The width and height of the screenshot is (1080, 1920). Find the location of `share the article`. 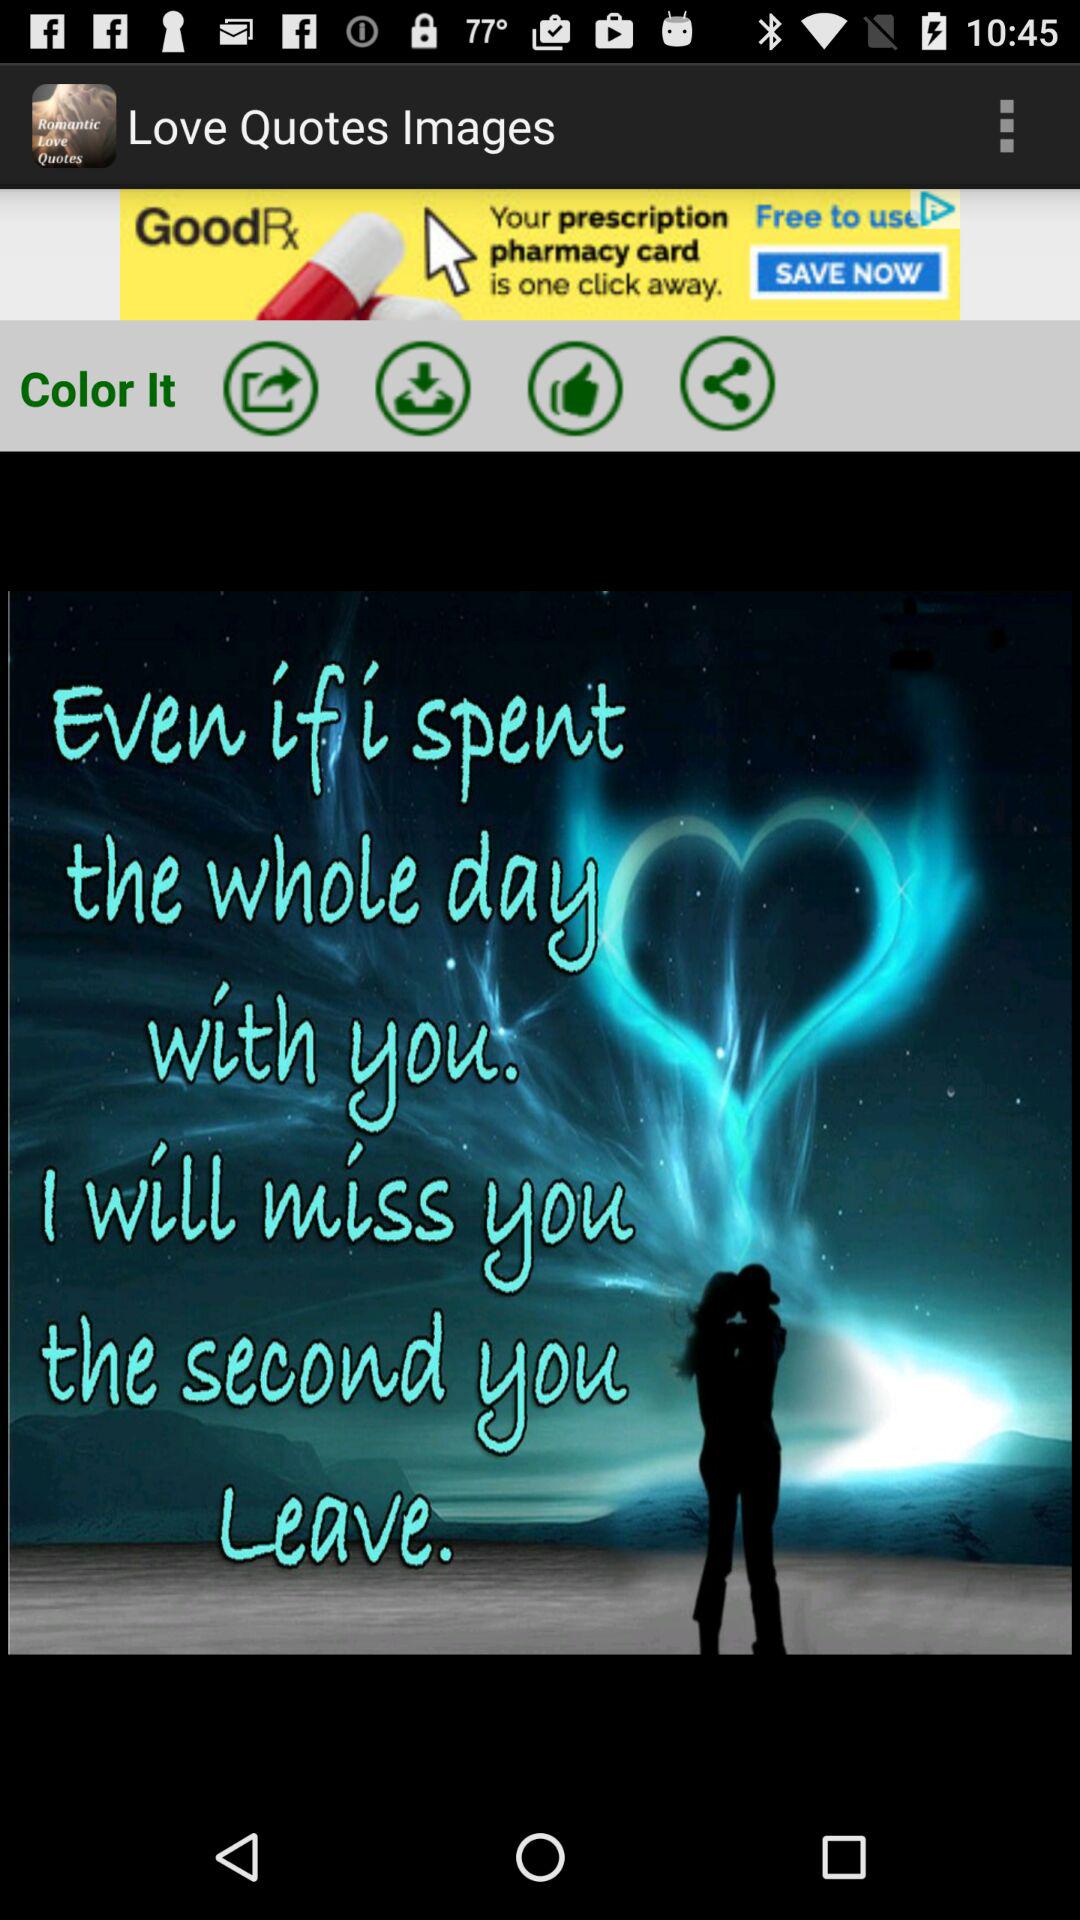

share the article is located at coordinates (727, 383).